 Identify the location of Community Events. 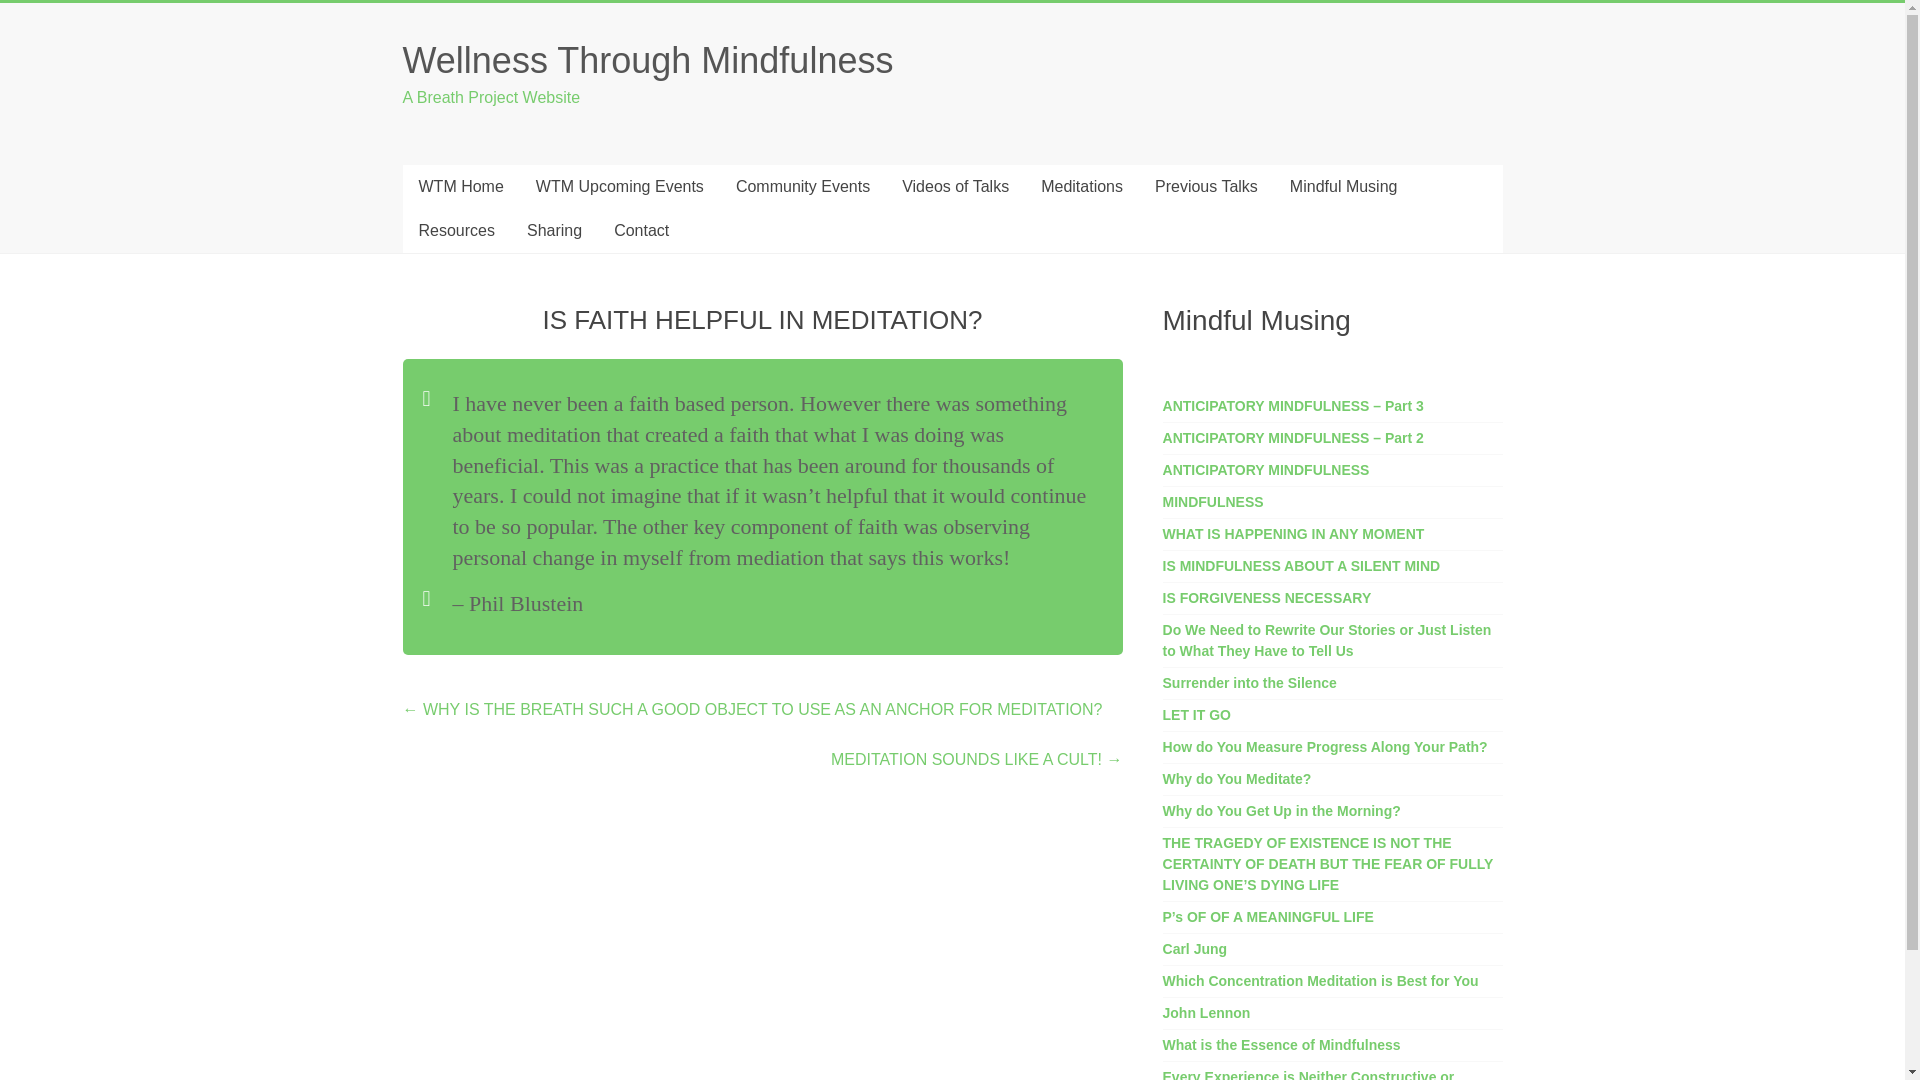
(802, 187).